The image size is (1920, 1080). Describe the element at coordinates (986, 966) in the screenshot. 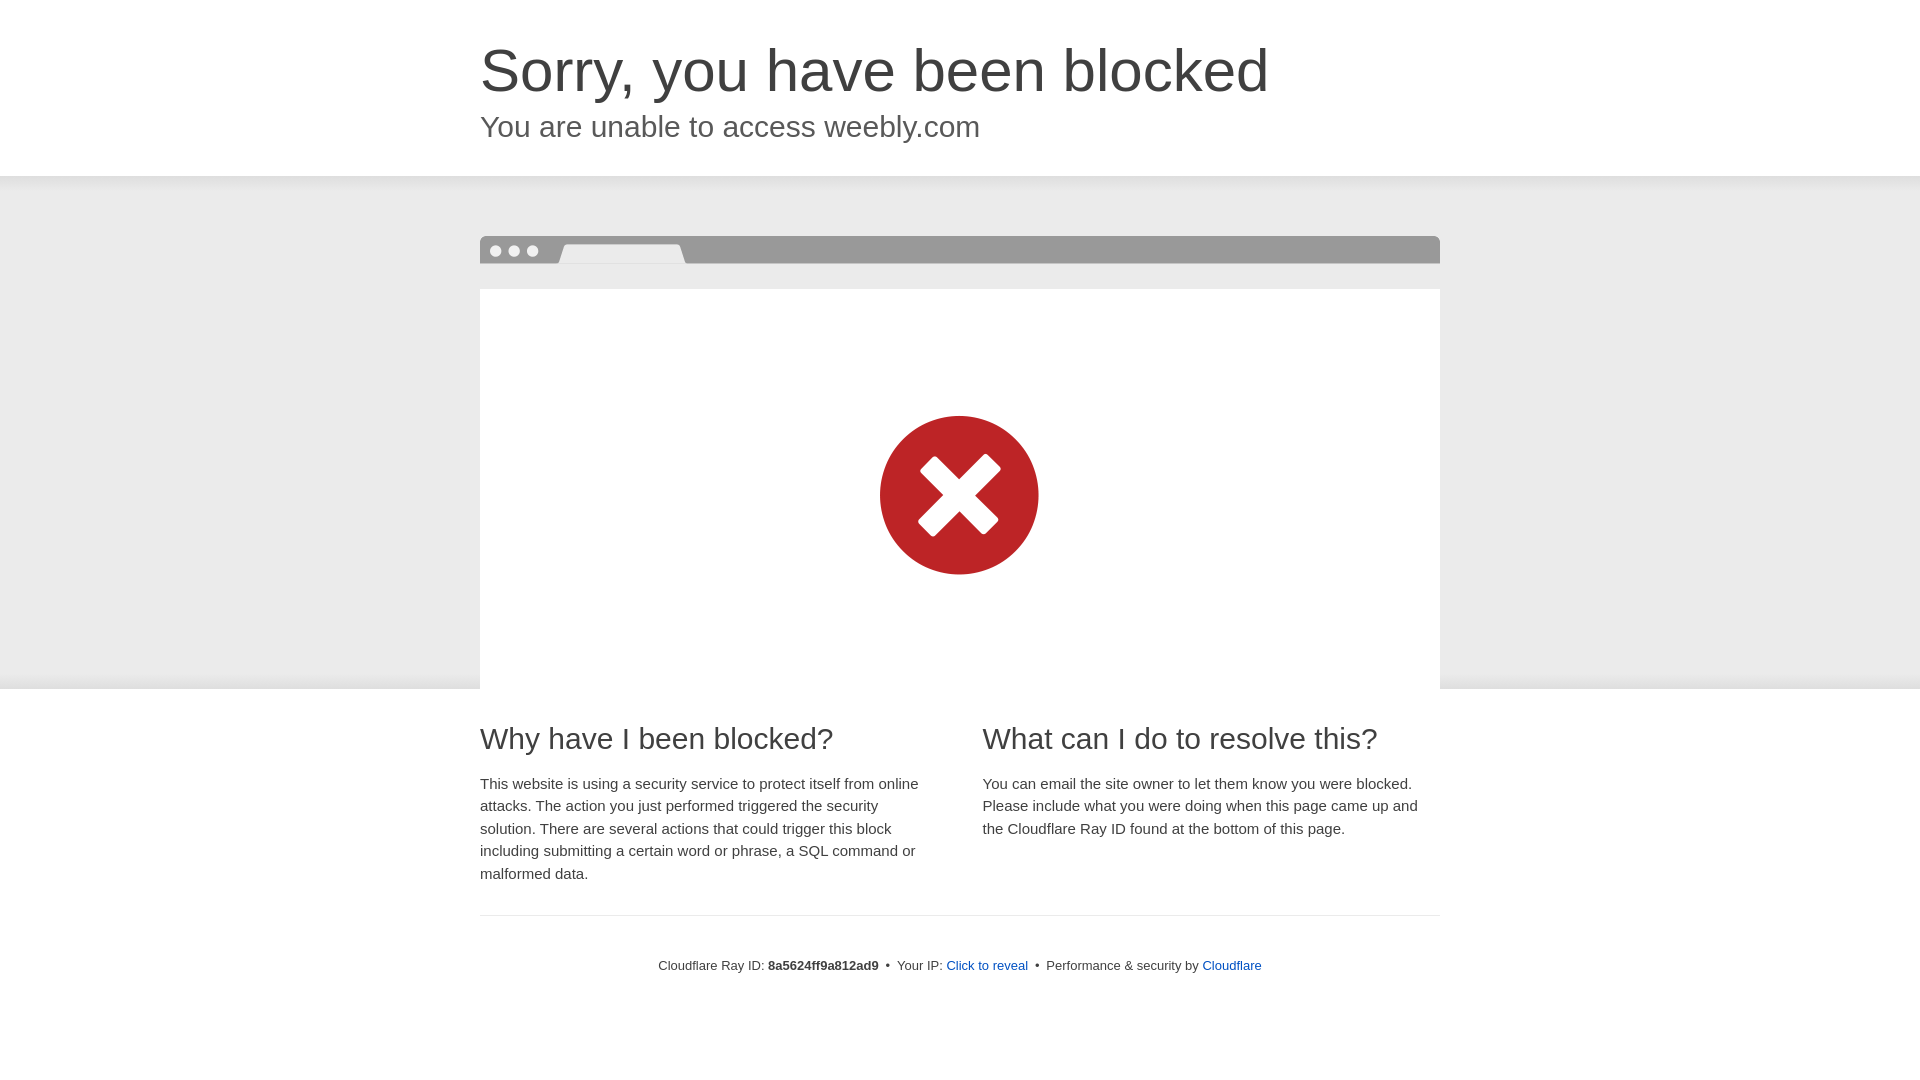

I see `Click to reveal` at that location.